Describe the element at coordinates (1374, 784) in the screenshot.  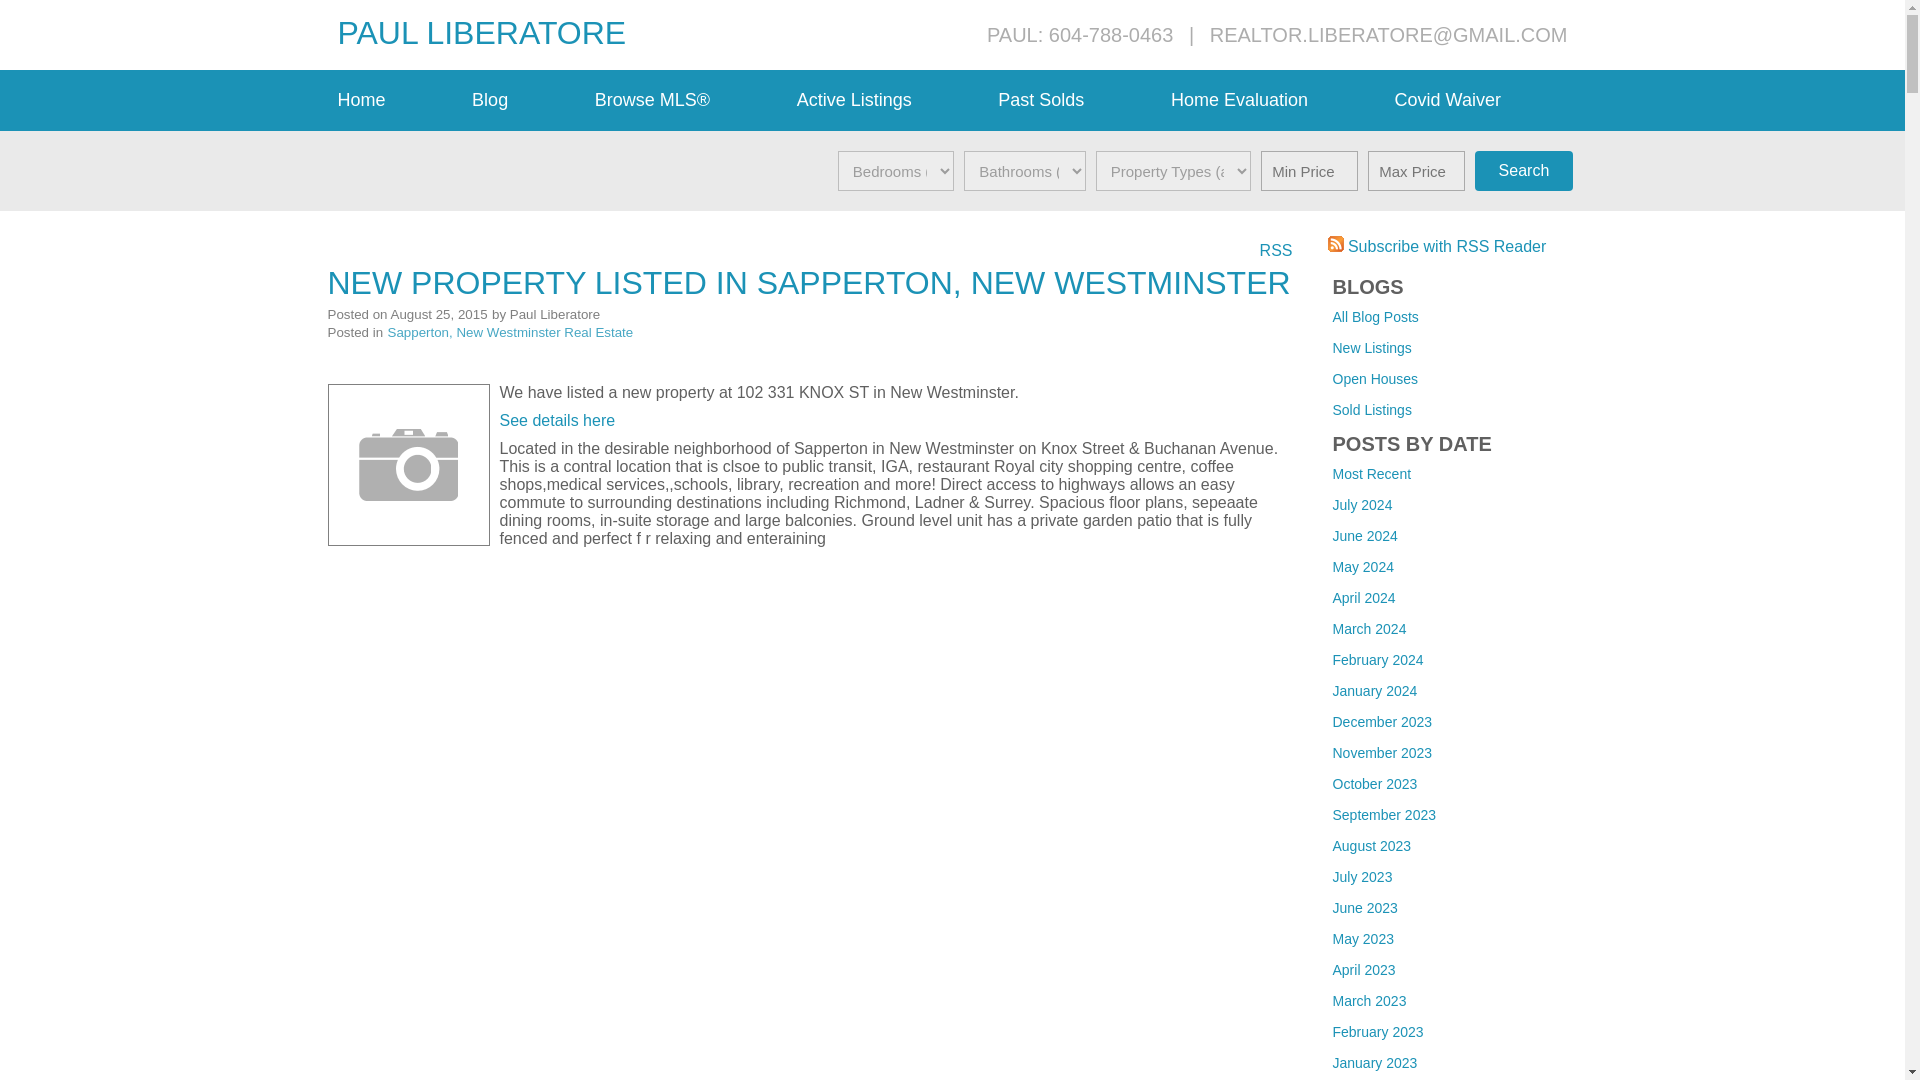
I see `October 2023` at that location.